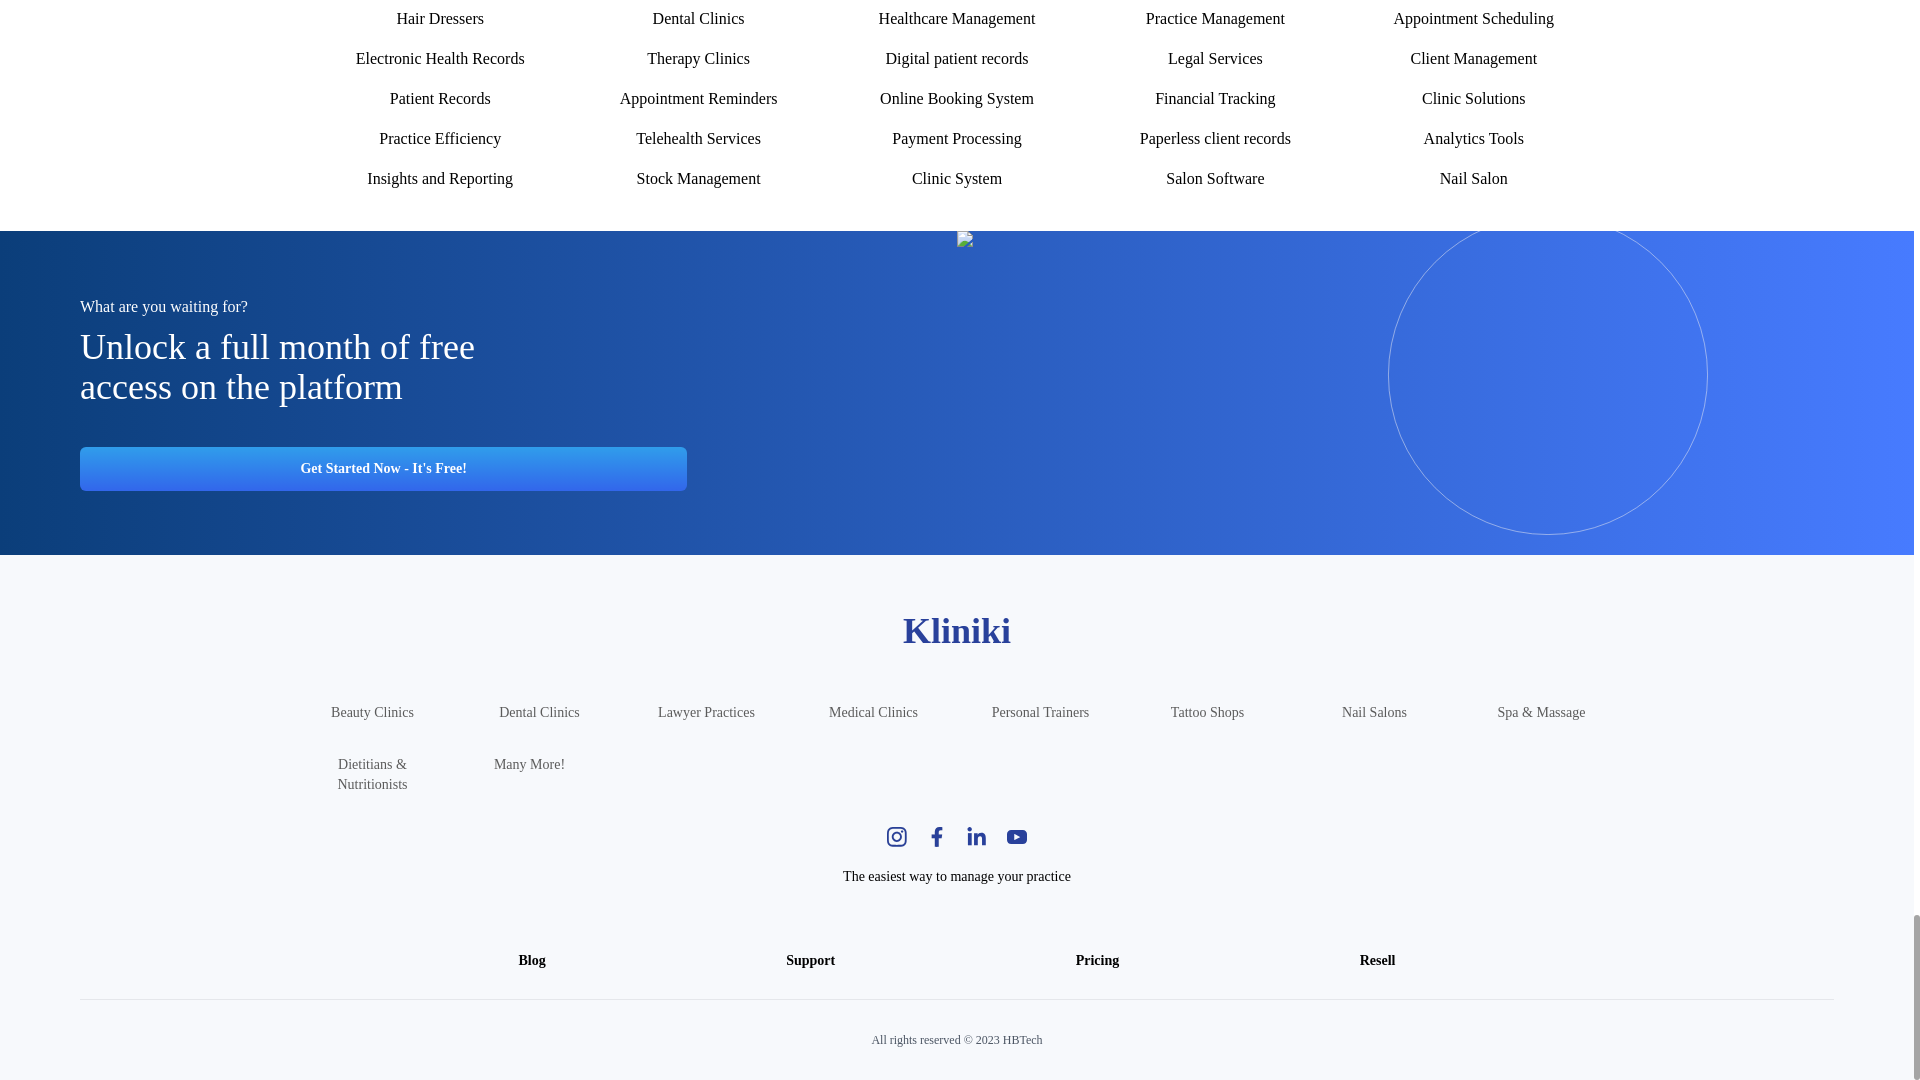 This screenshot has height=1080, width=1920. What do you see at coordinates (873, 712) in the screenshot?
I see `The leading medical clinic management platform` at bounding box center [873, 712].